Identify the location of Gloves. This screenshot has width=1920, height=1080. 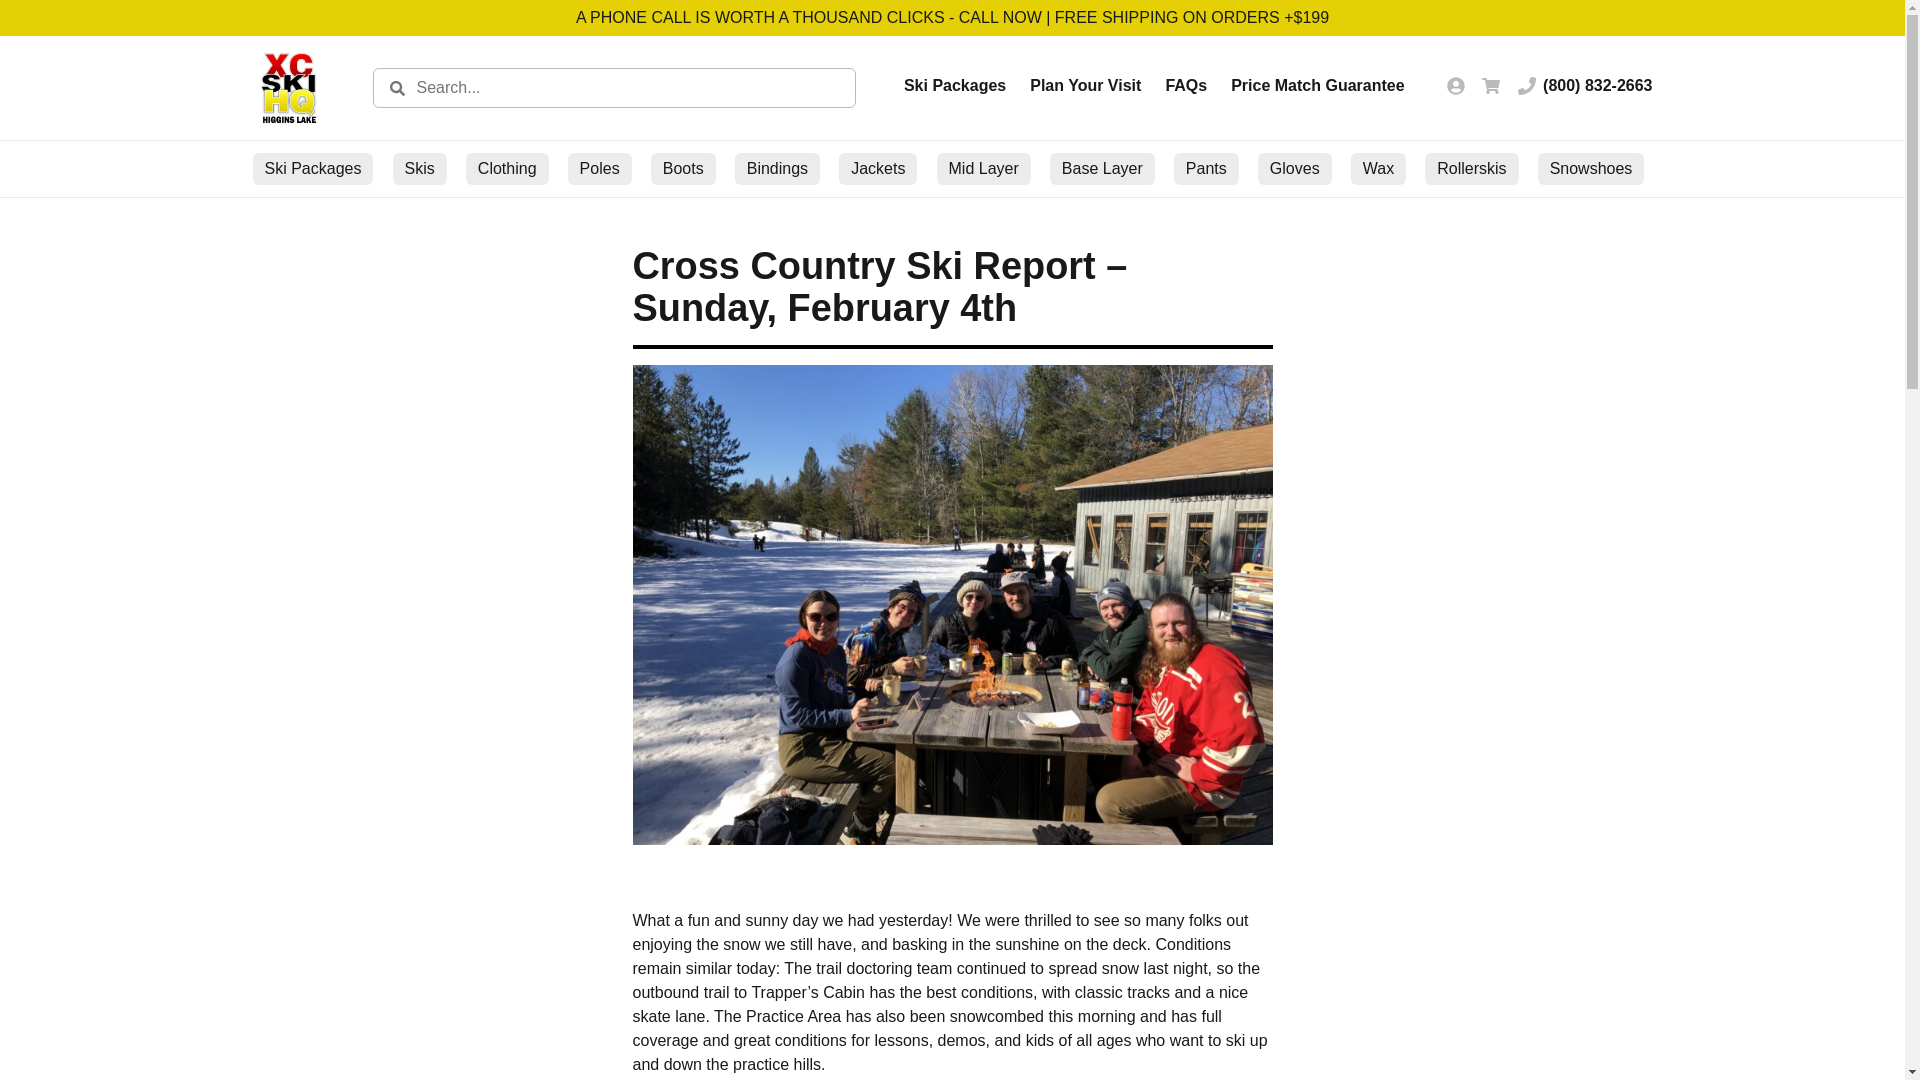
(1294, 168).